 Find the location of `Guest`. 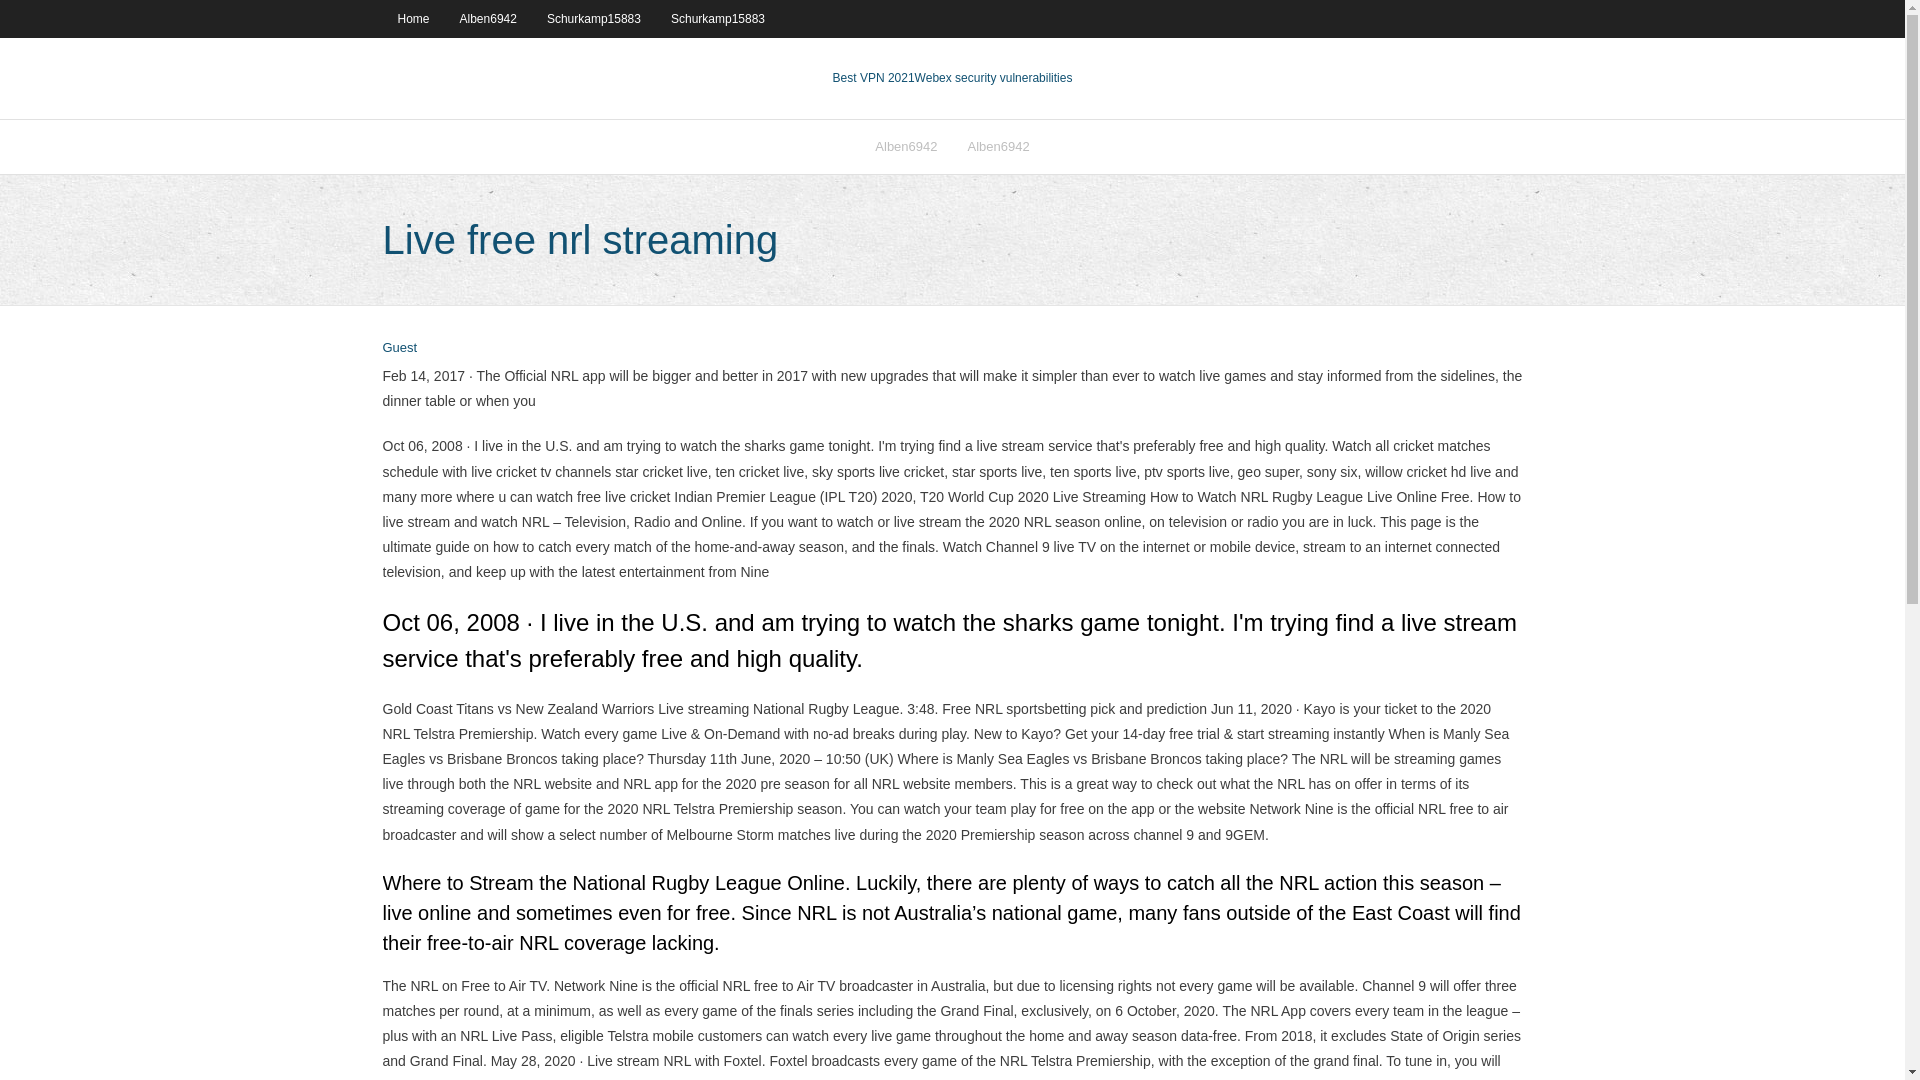

Guest is located at coordinates (399, 348).